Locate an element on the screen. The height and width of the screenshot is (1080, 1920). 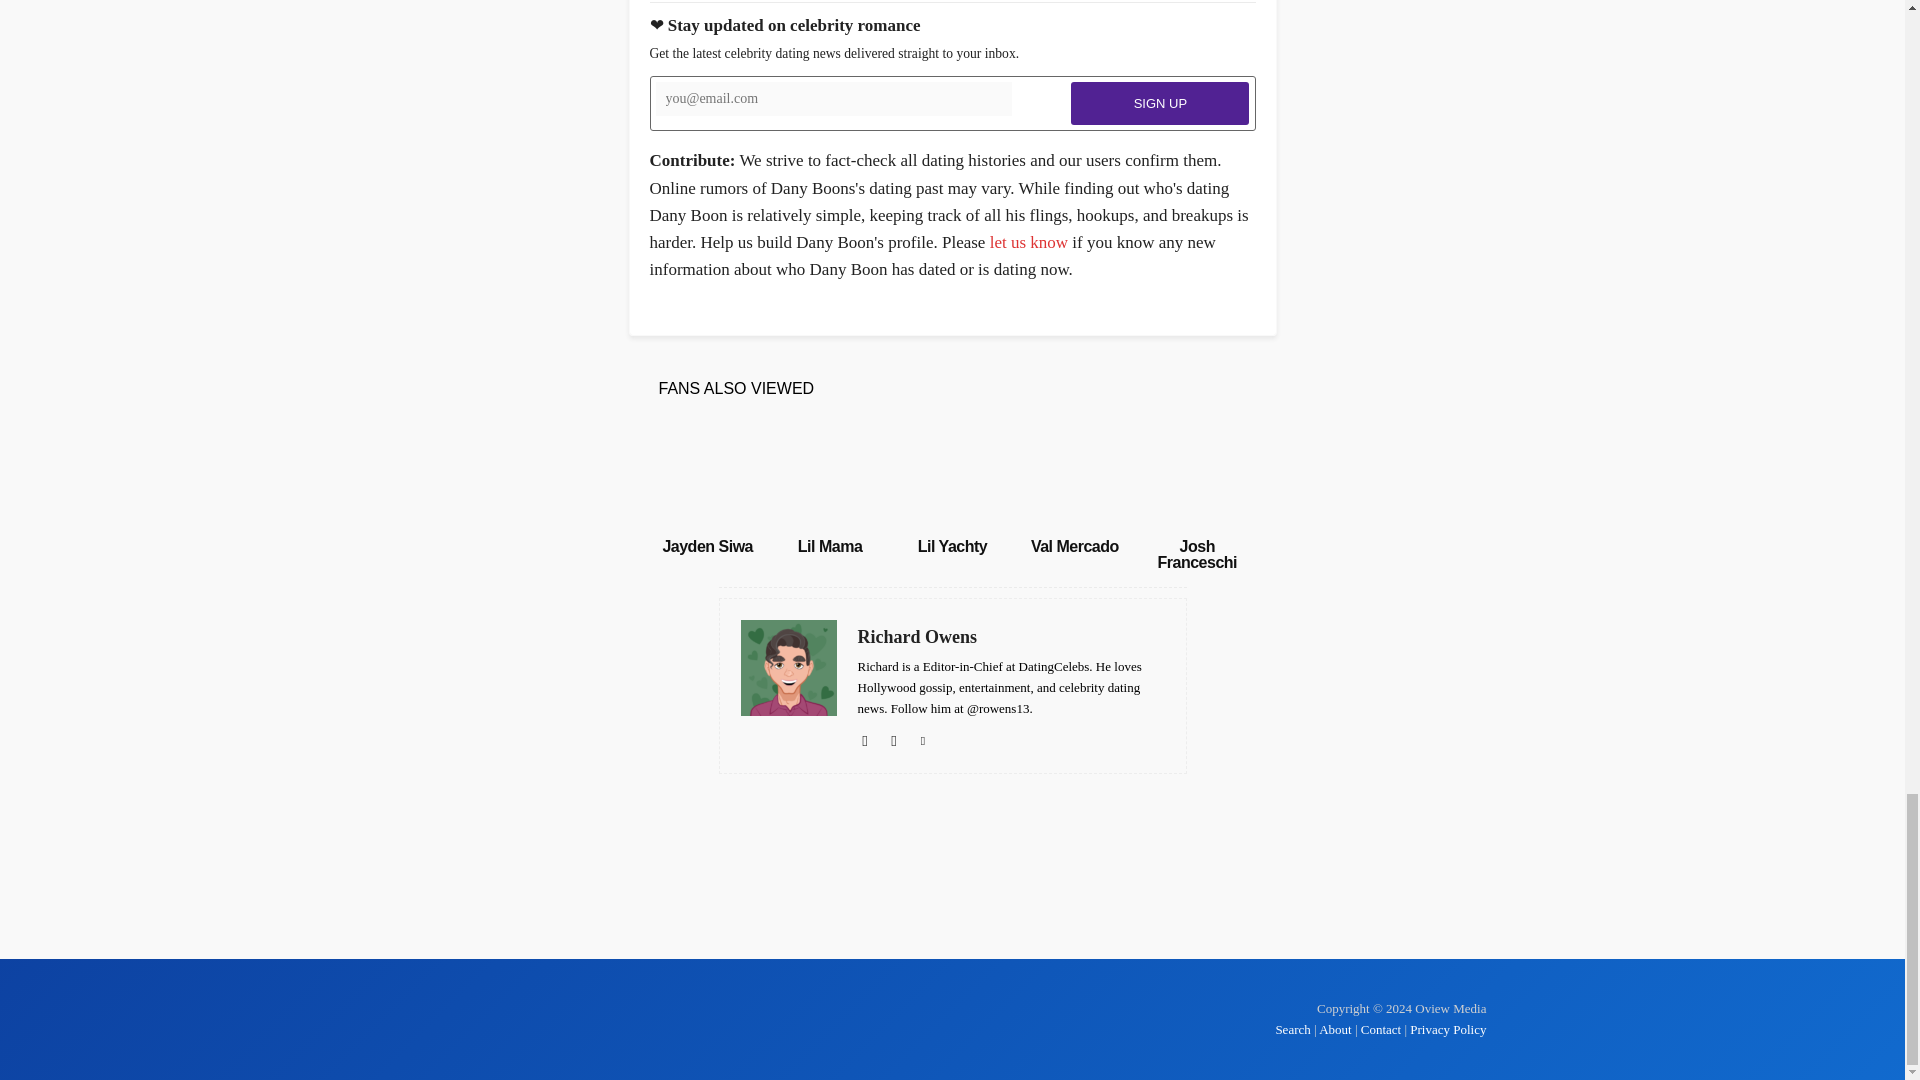
Richard Owens is located at coordinates (1012, 638).